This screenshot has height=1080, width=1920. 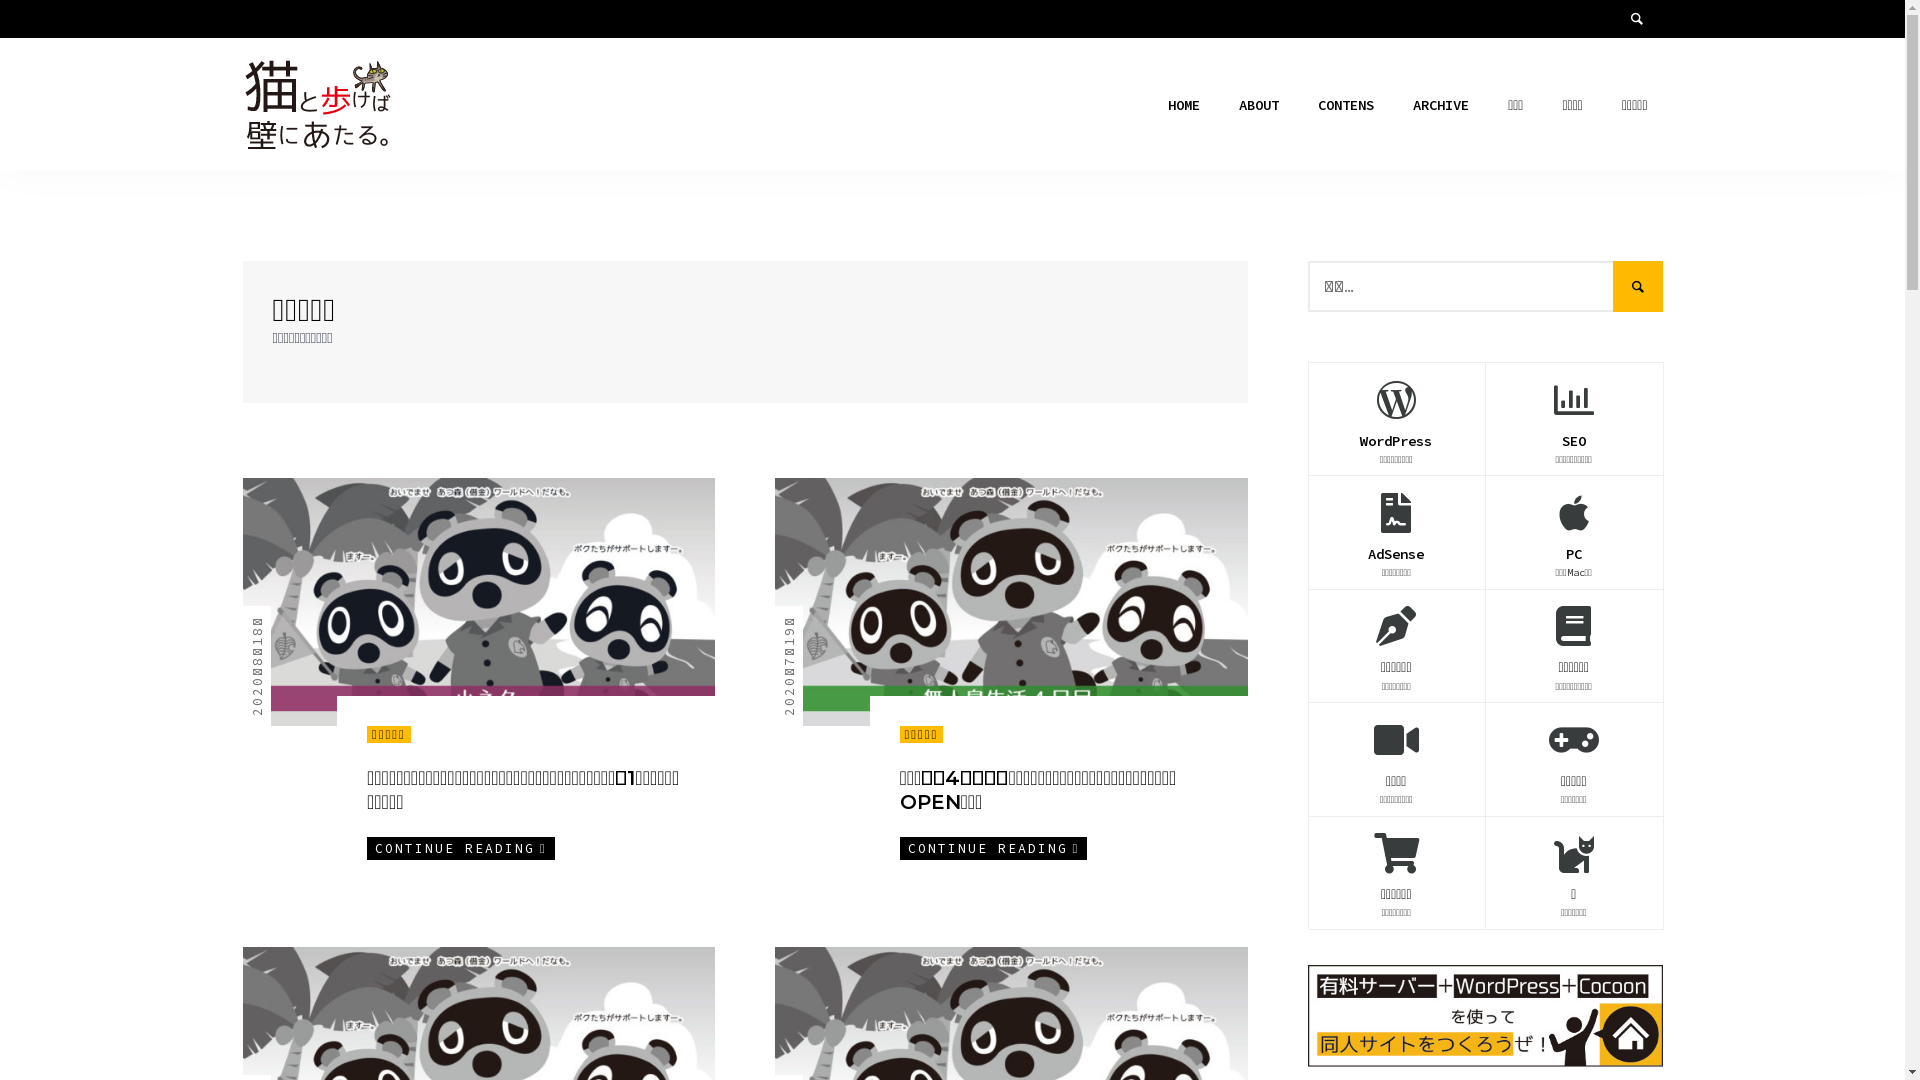 What do you see at coordinates (1259, 104) in the screenshot?
I see `ABOUT` at bounding box center [1259, 104].